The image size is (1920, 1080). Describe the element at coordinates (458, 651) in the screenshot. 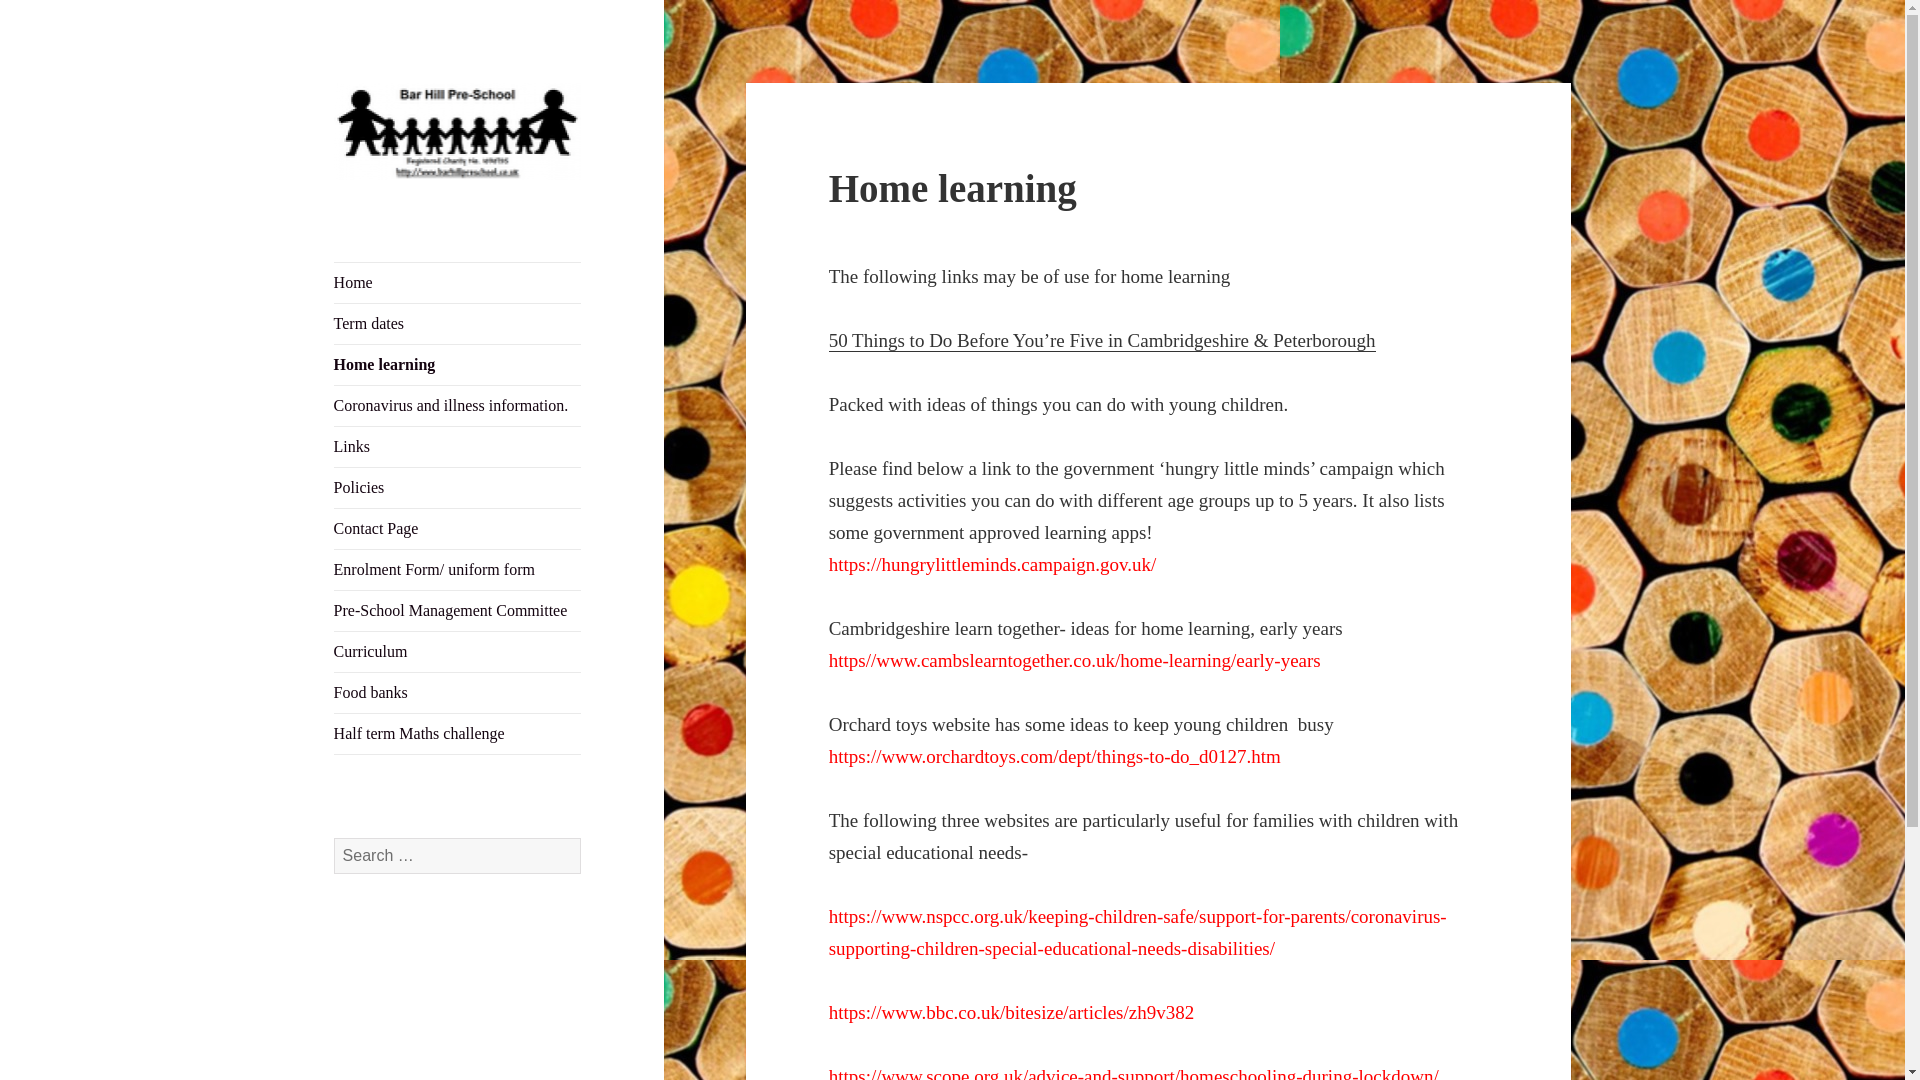

I see `Curriculum` at that location.